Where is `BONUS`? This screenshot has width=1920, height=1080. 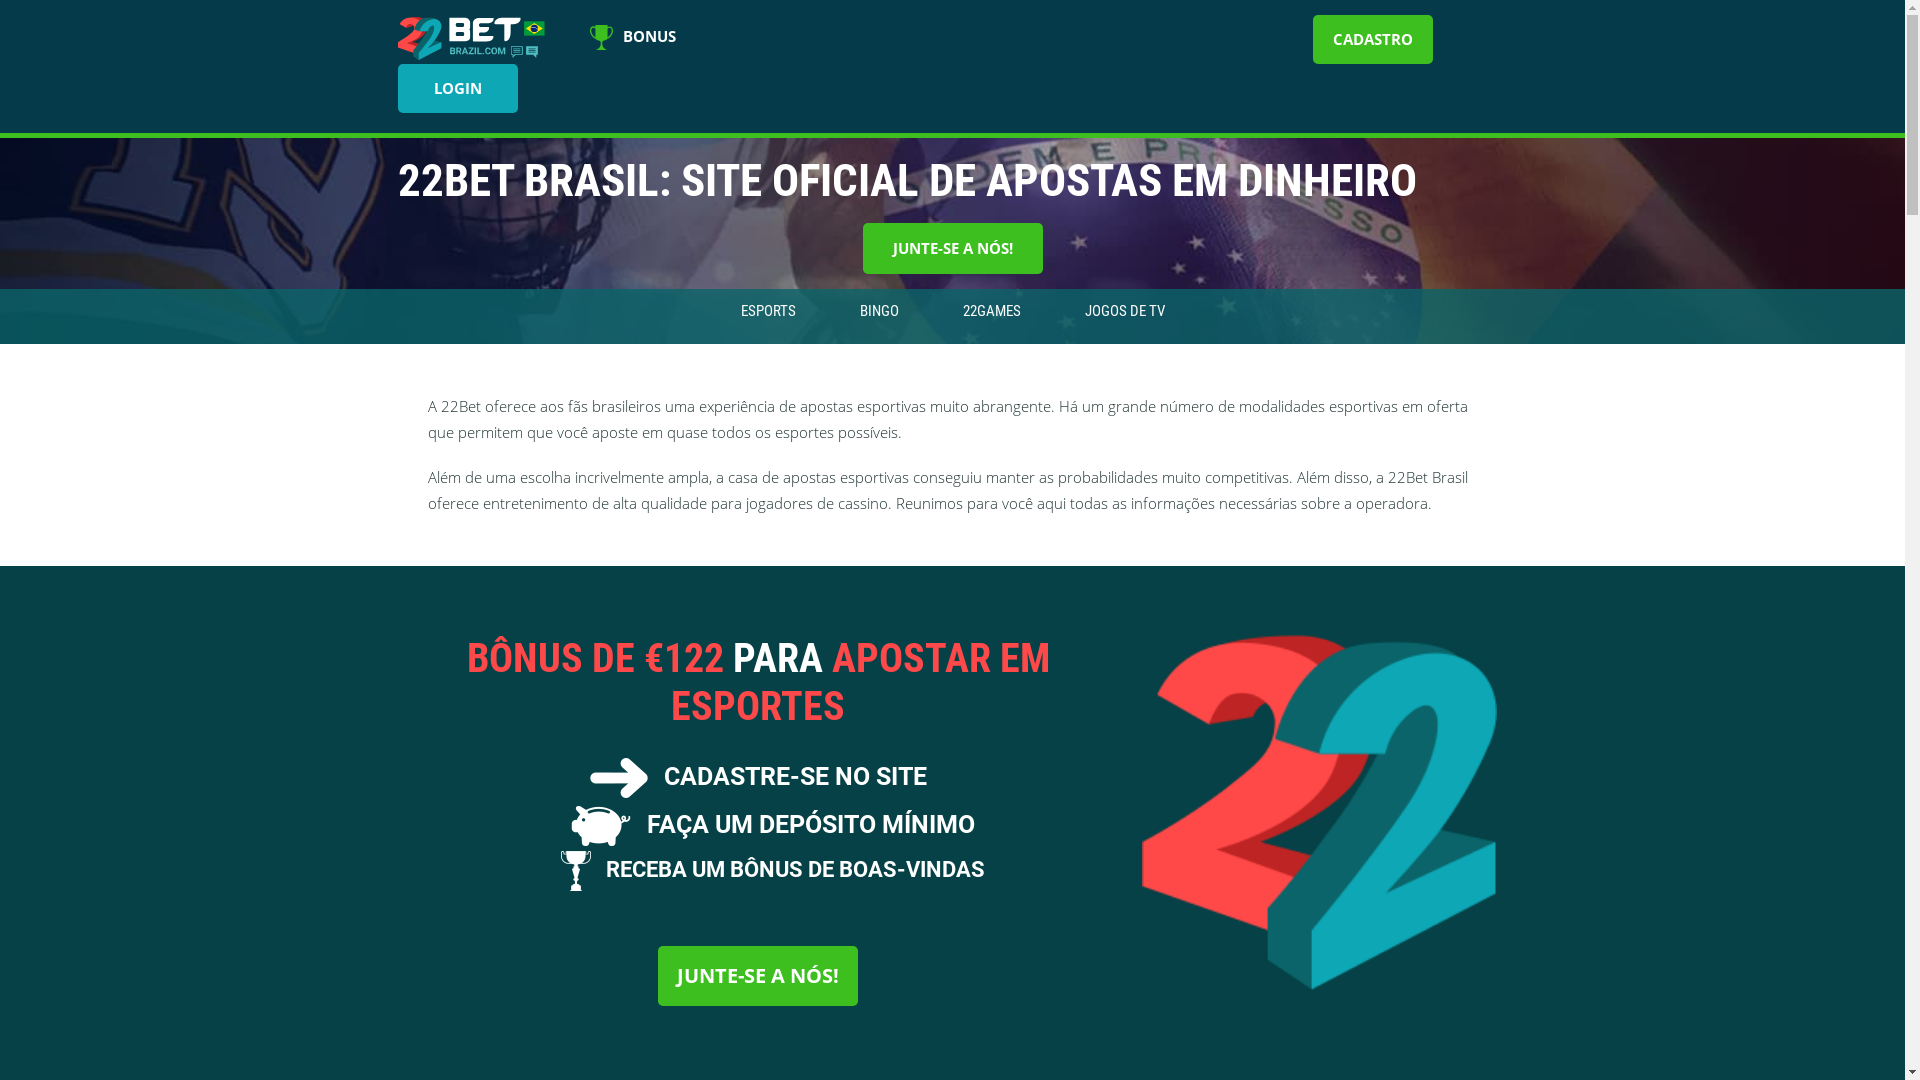
BONUS is located at coordinates (633, 39).